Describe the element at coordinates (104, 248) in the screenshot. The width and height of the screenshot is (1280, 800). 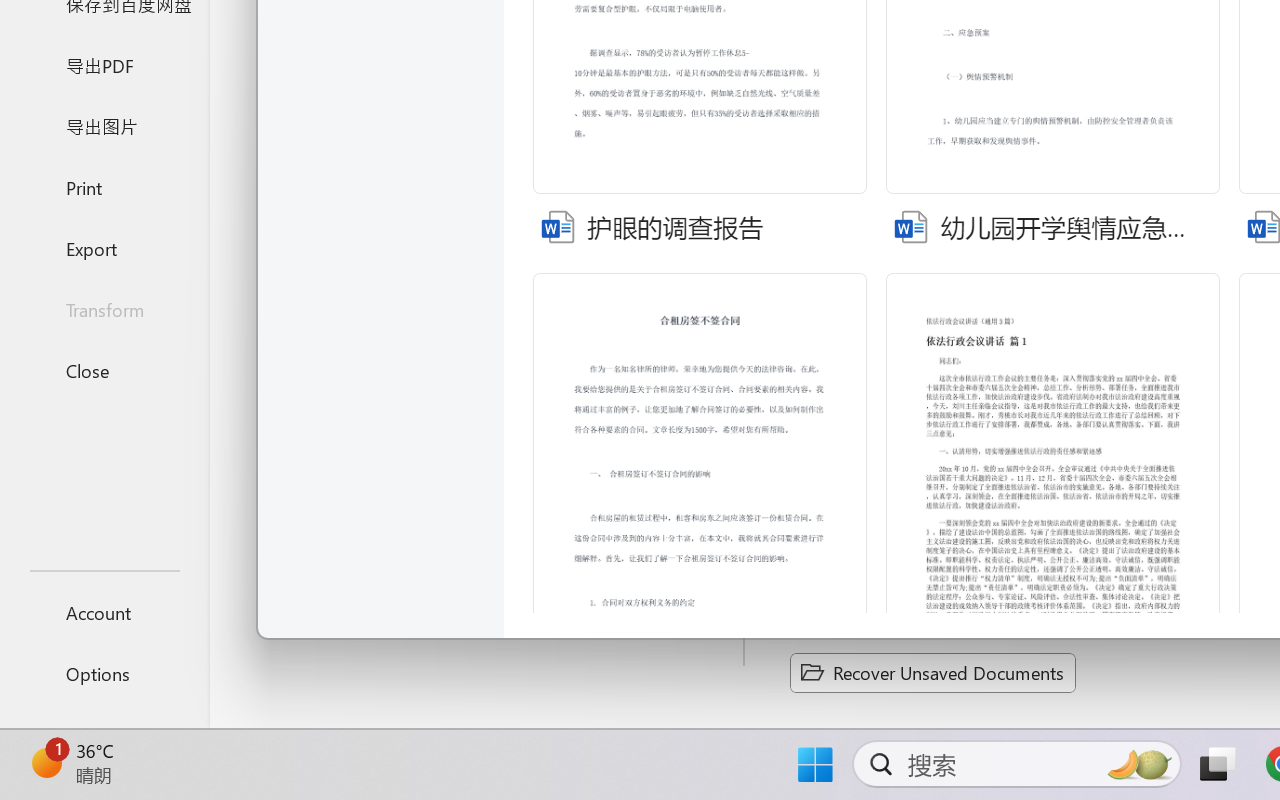
I see `Export` at that location.